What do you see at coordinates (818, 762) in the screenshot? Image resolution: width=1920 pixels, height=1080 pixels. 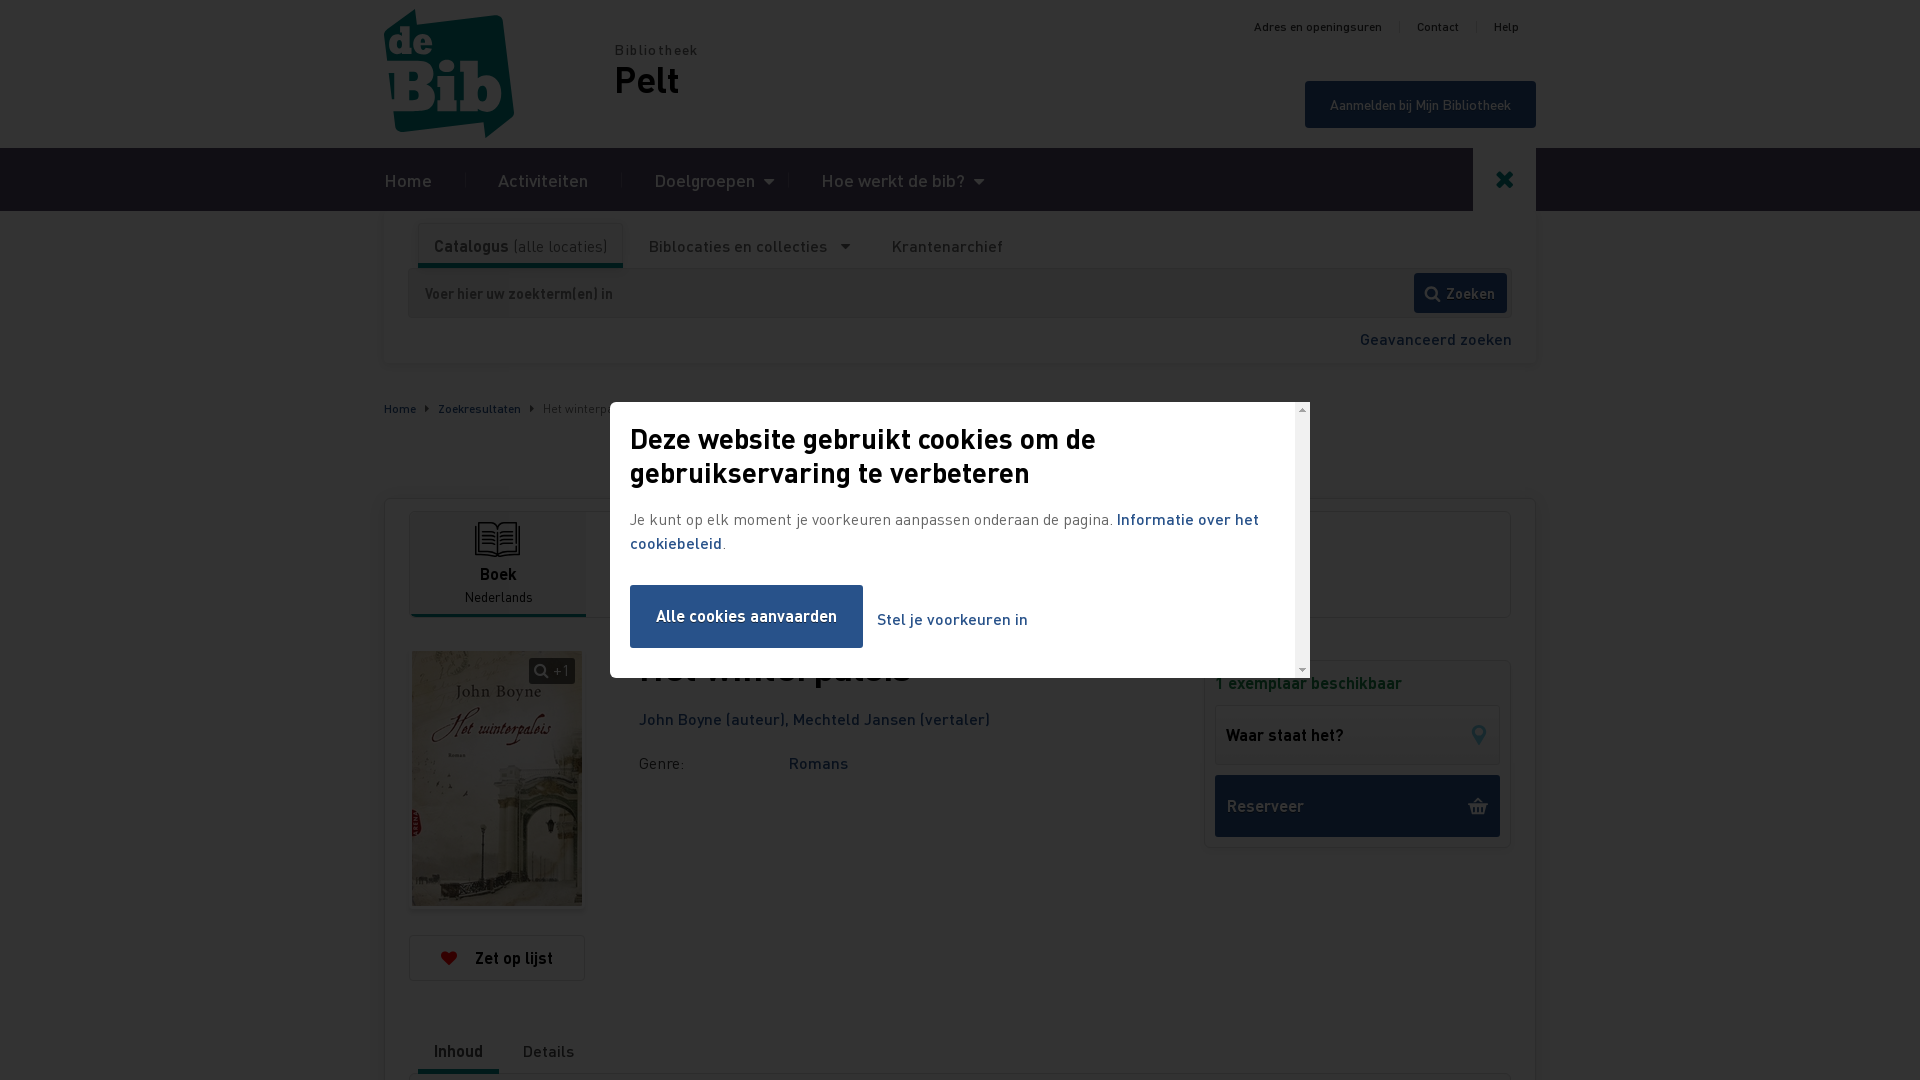 I see `Romans` at bounding box center [818, 762].